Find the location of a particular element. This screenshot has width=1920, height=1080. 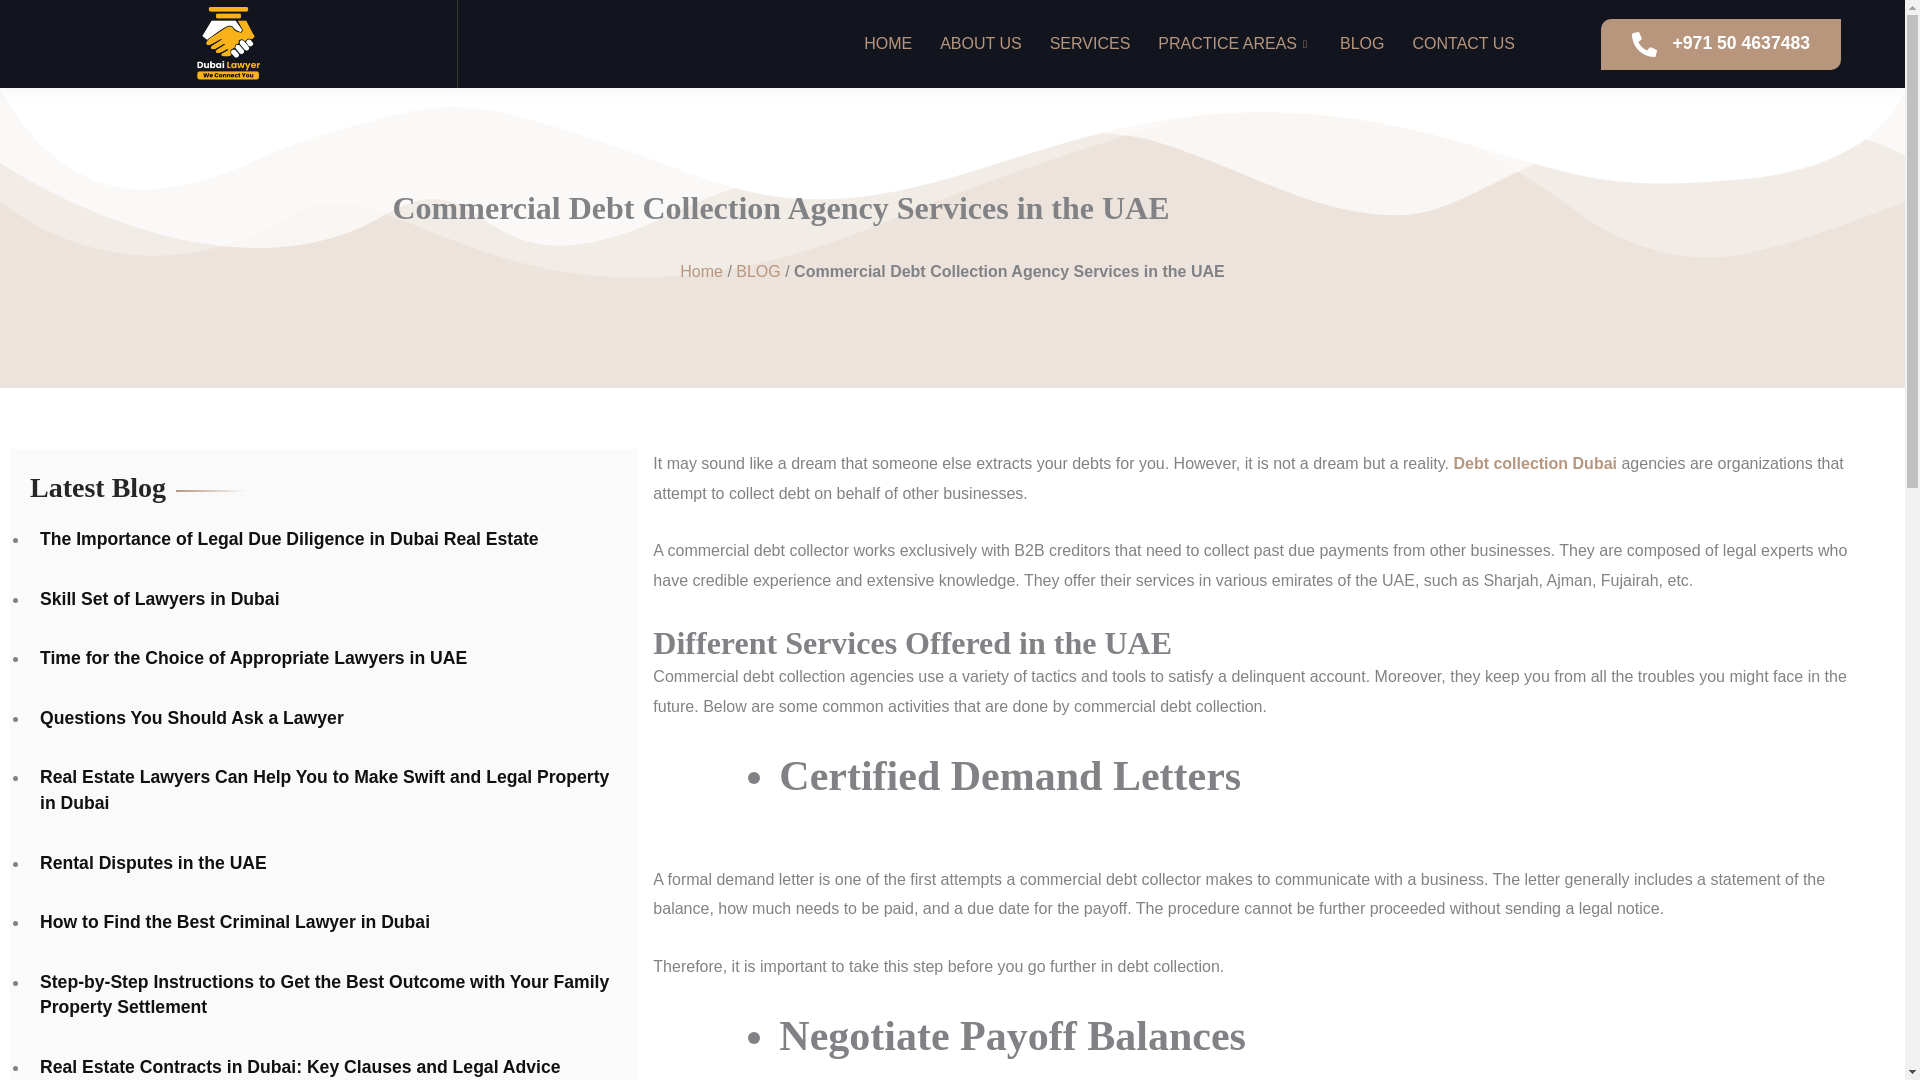

Rental Disputes in the UAE is located at coordinates (148, 864).